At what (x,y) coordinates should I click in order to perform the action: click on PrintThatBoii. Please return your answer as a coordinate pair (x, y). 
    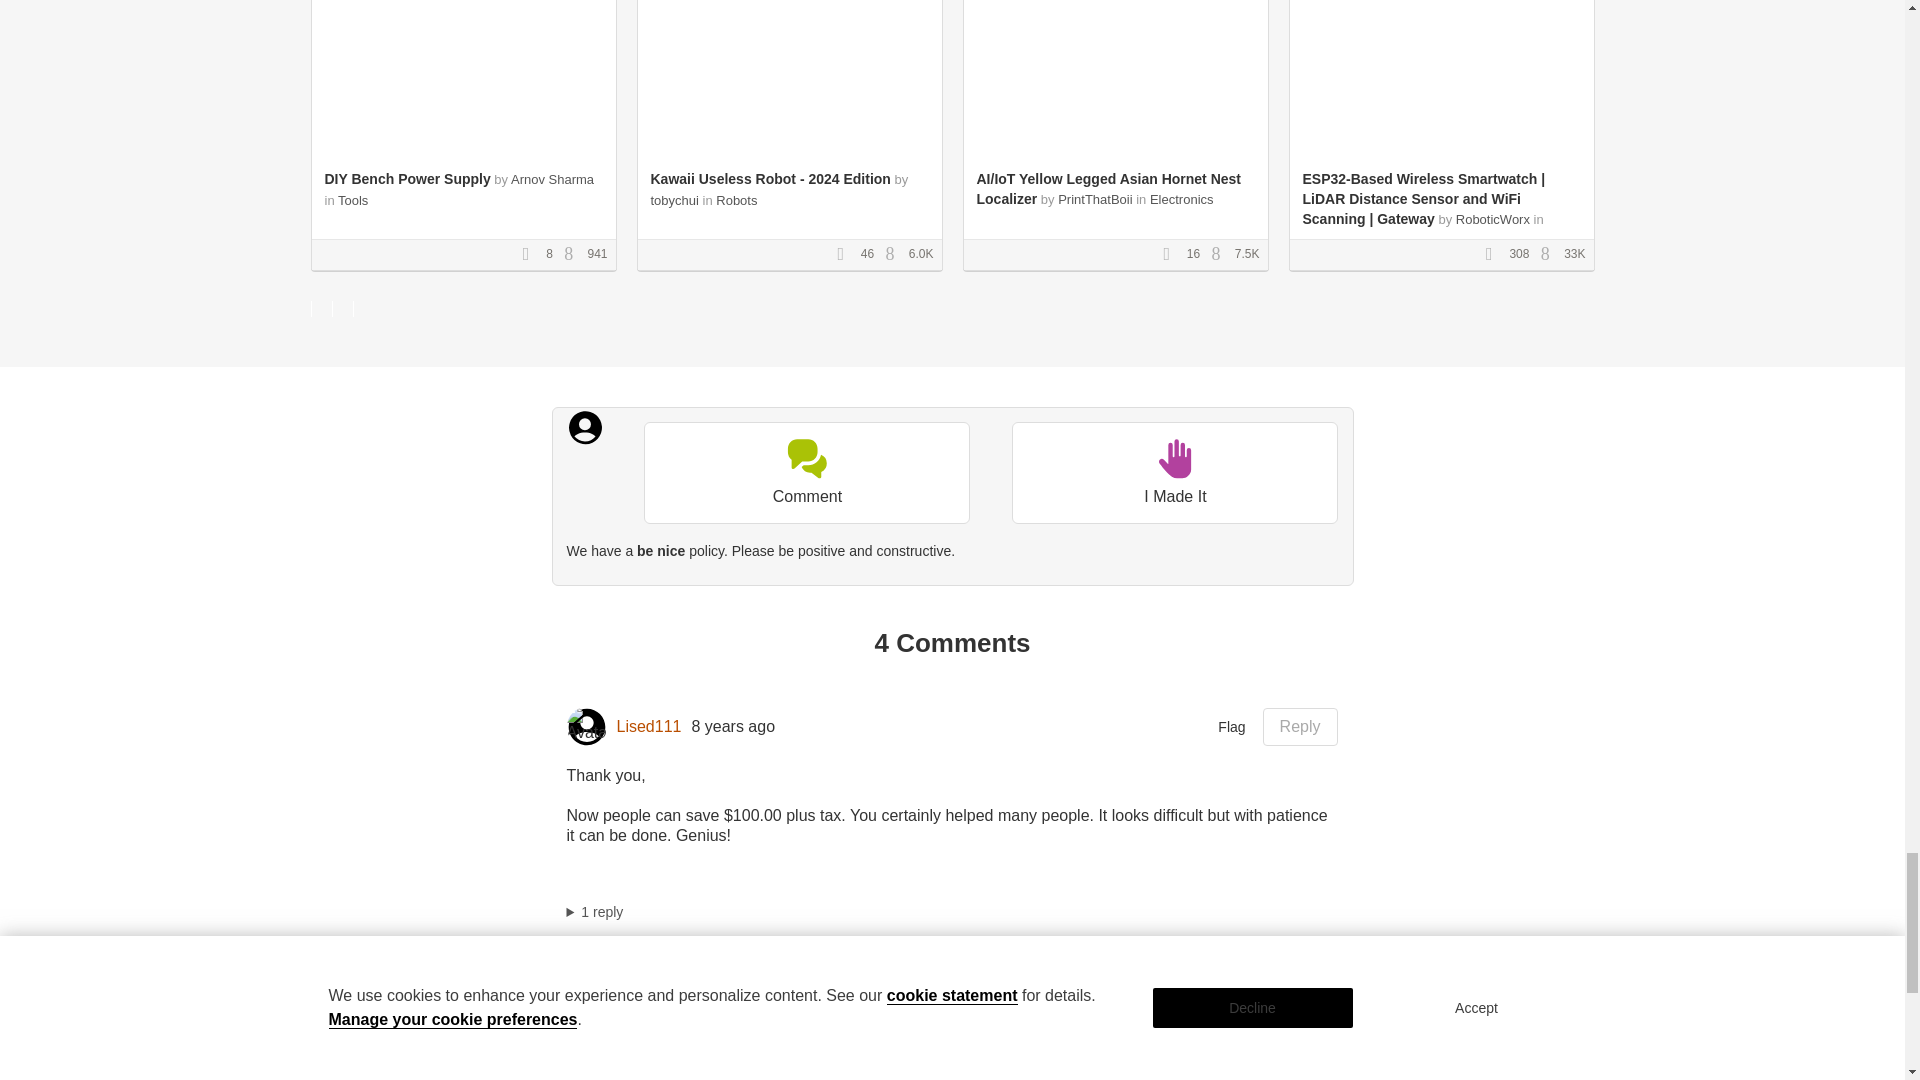
    Looking at the image, I should click on (1096, 200).